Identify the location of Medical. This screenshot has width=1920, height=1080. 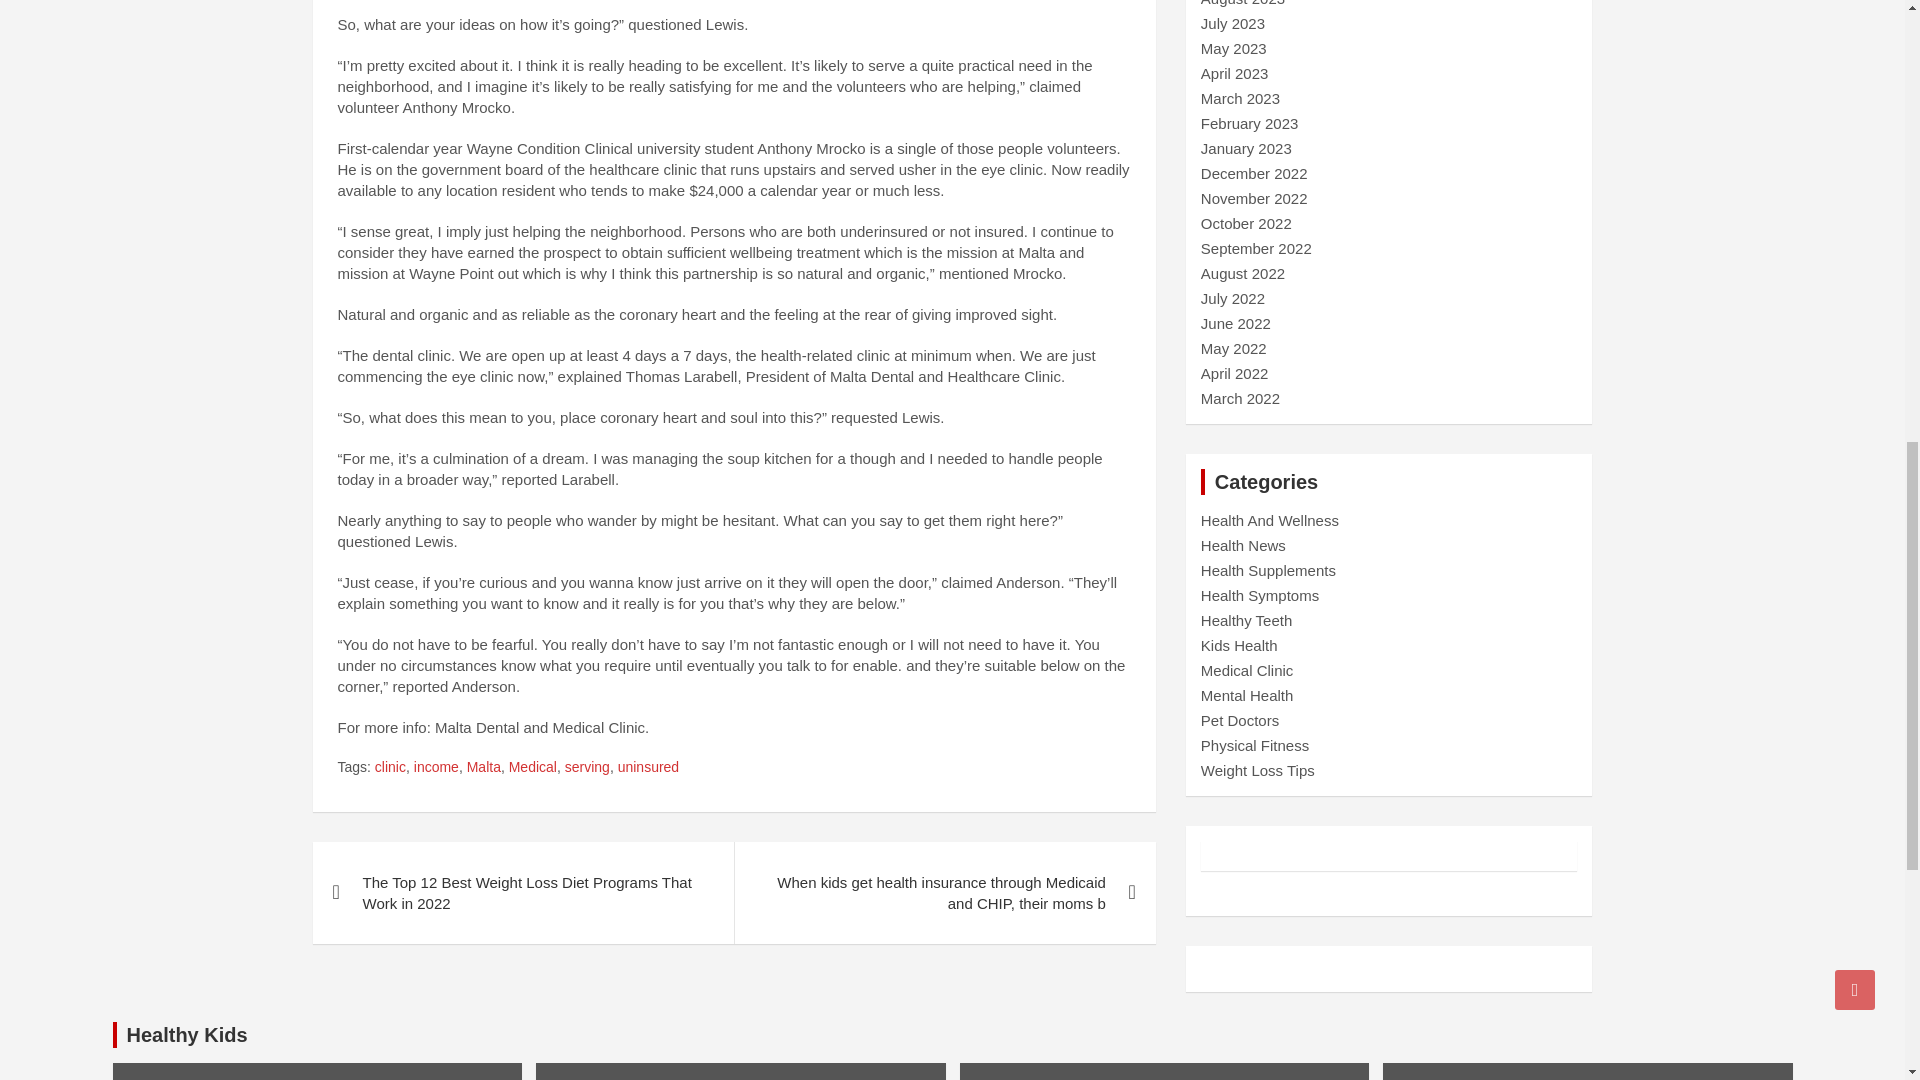
(532, 768).